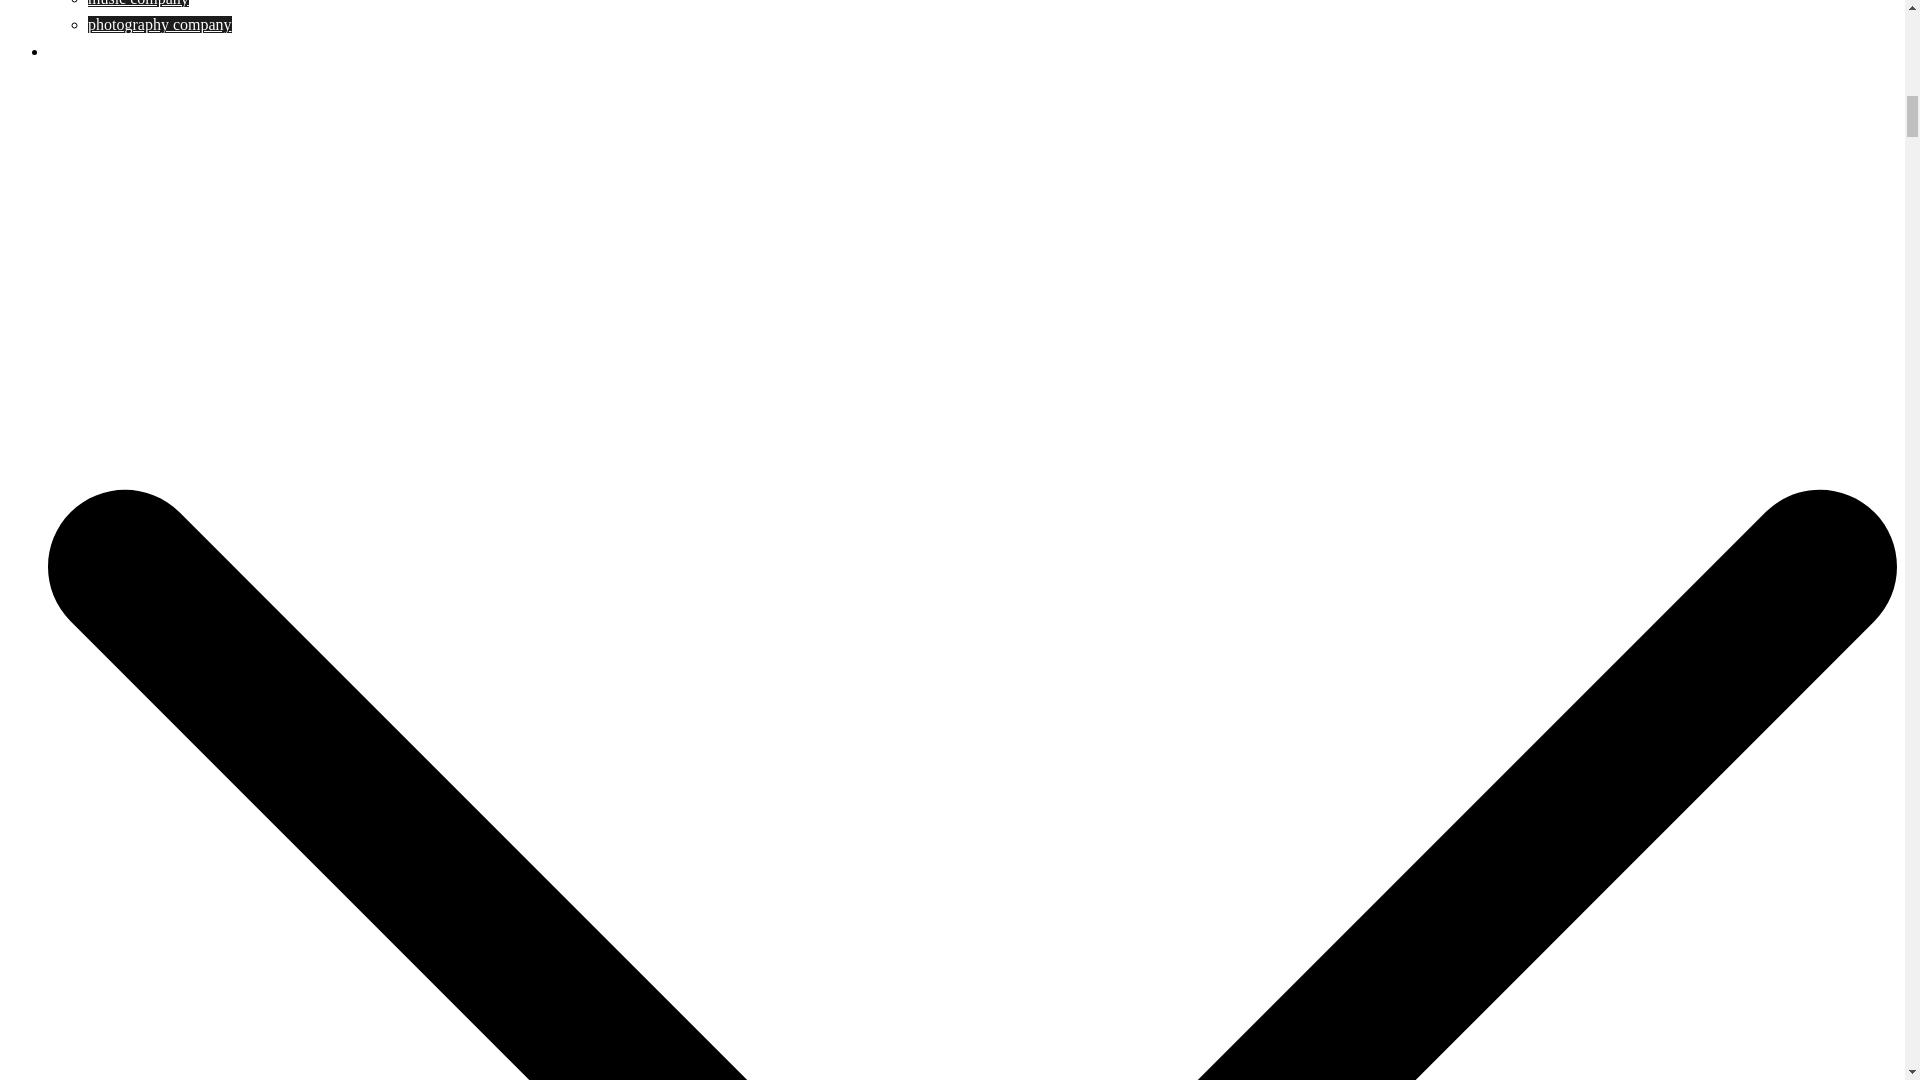 This screenshot has height=1080, width=1920. Describe the element at coordinates (160, 24) in the screenshot. I see `photography company` at that location.